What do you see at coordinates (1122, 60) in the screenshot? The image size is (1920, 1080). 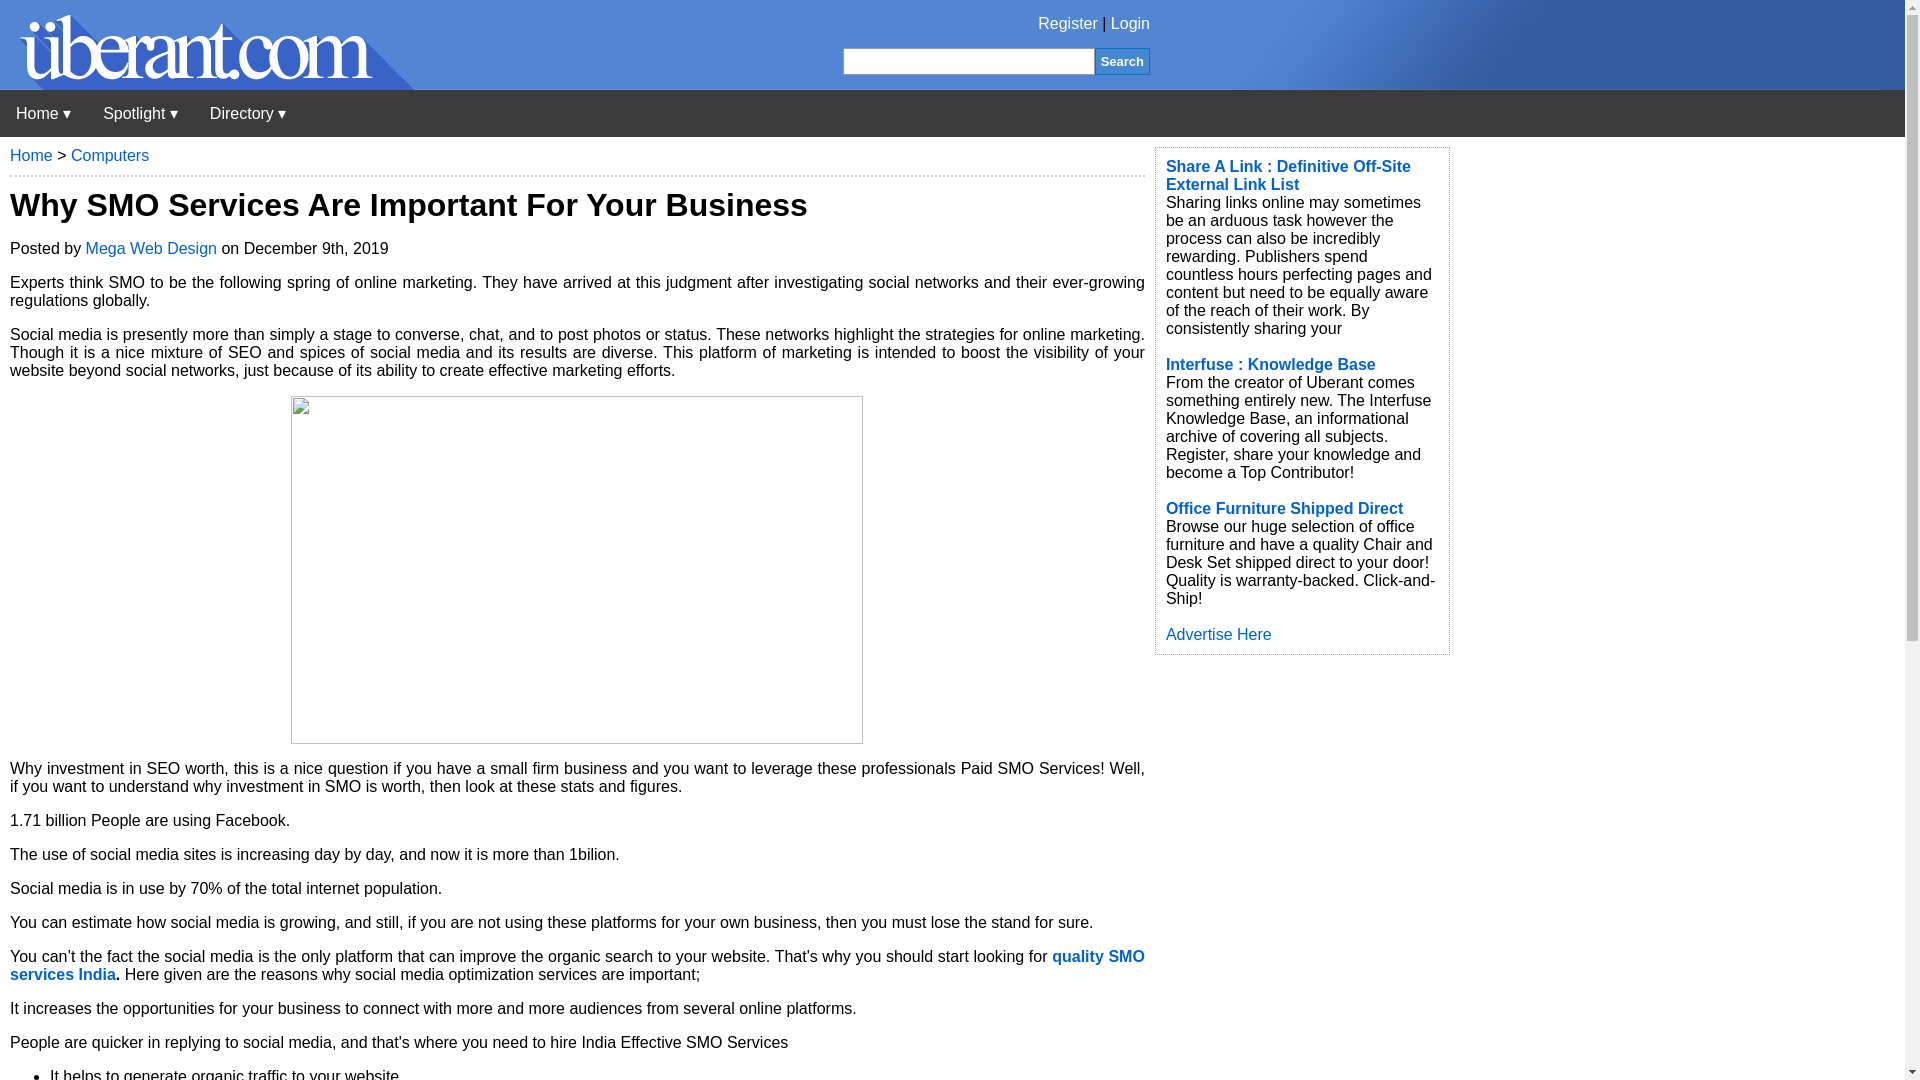 I see `Search` at bounding box center [1122, 60].